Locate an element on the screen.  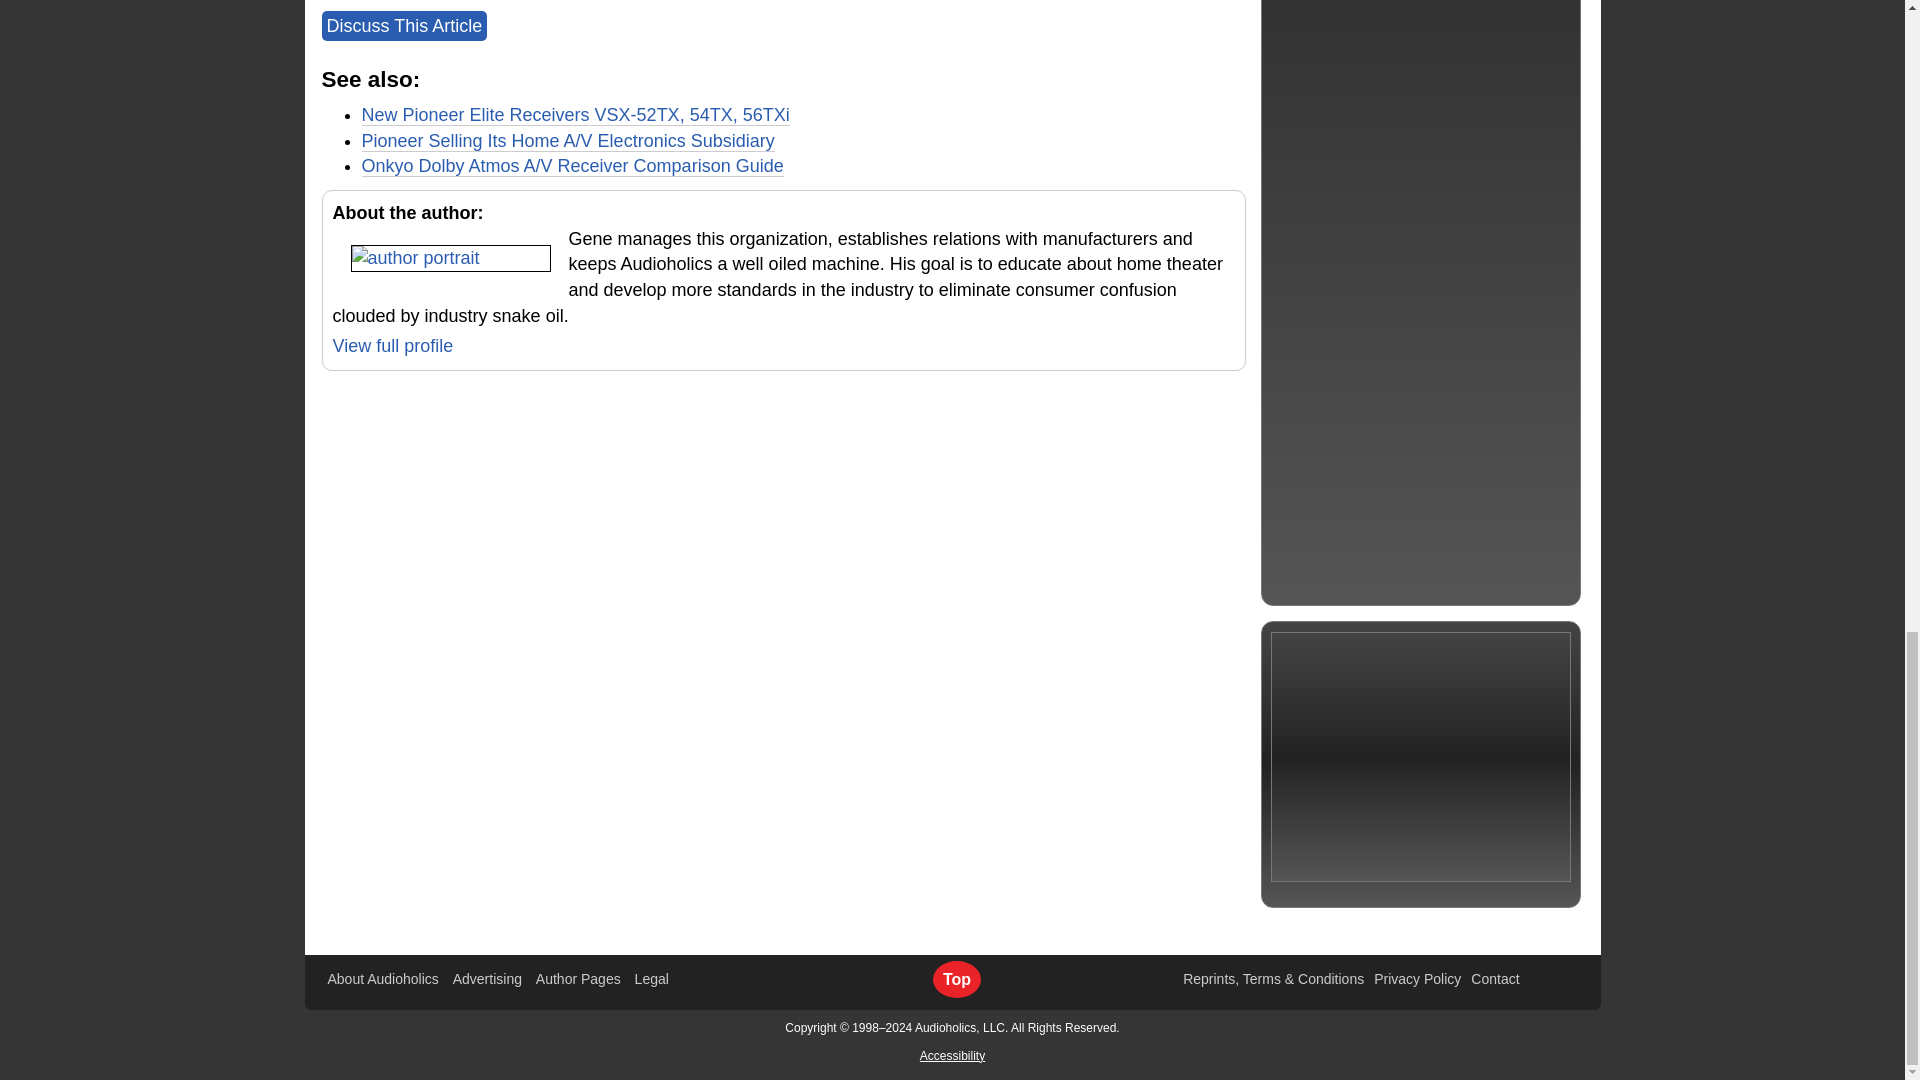
Author Pages is located at coordinates (578, 978).